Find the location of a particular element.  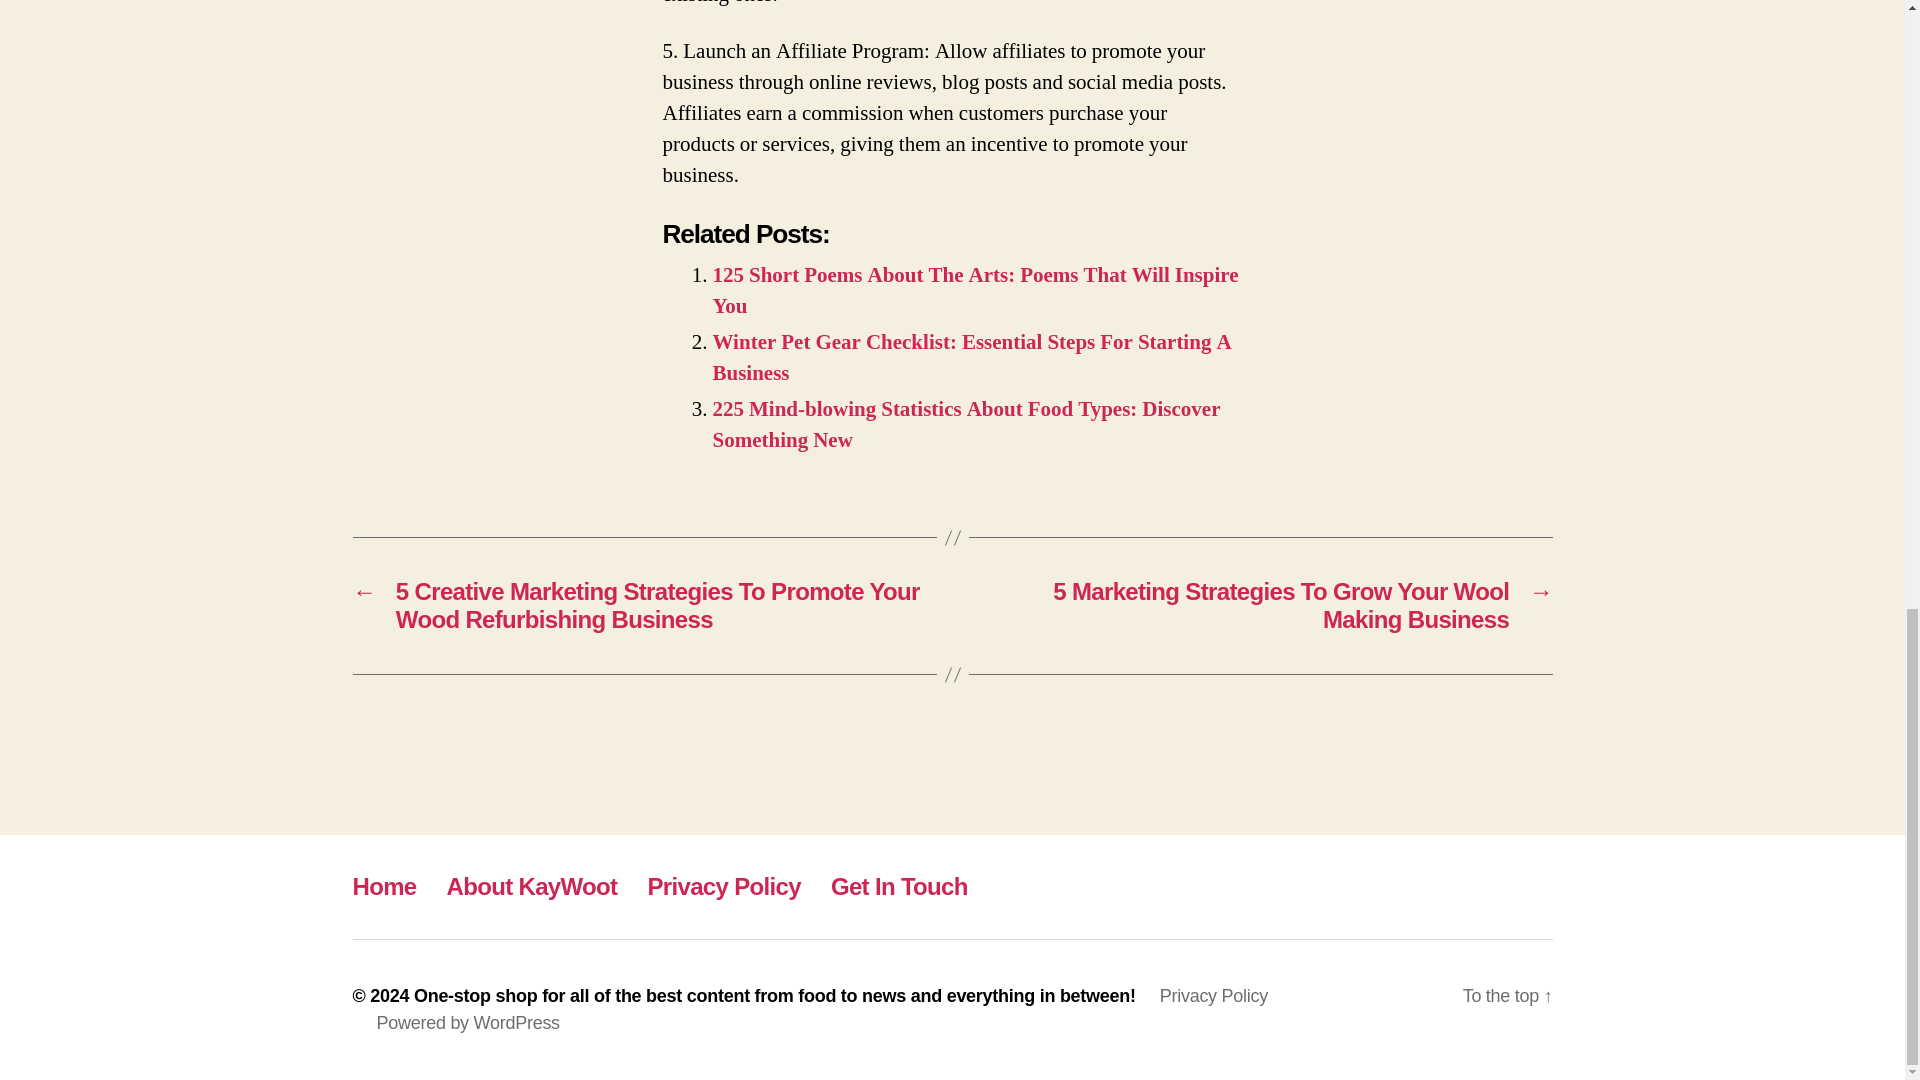

125 Short Poems About The Arts: Poems That Will Inspire You is located at coordinates (975, 290).